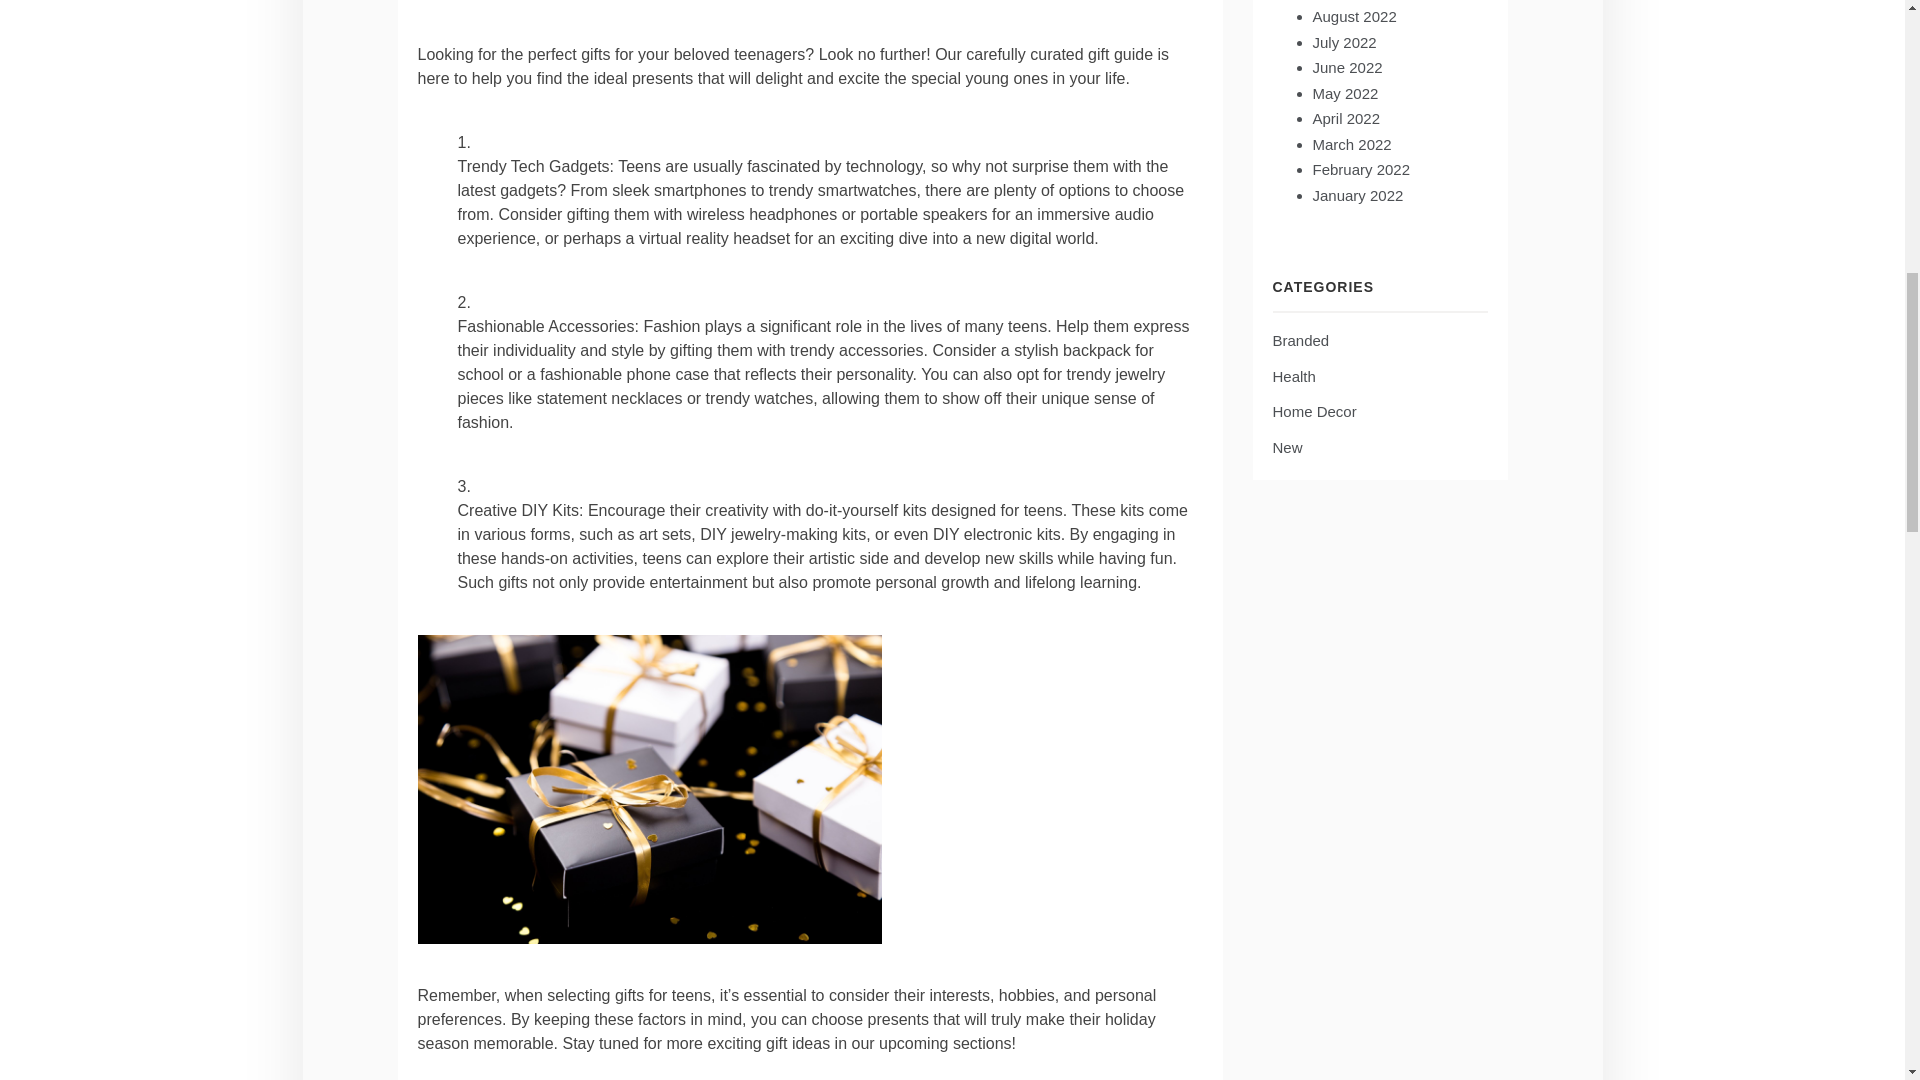  What do you see at coordinates (1346, 67) in the screenshot?
I see `June 2022` at bounding box center [1346, 67].